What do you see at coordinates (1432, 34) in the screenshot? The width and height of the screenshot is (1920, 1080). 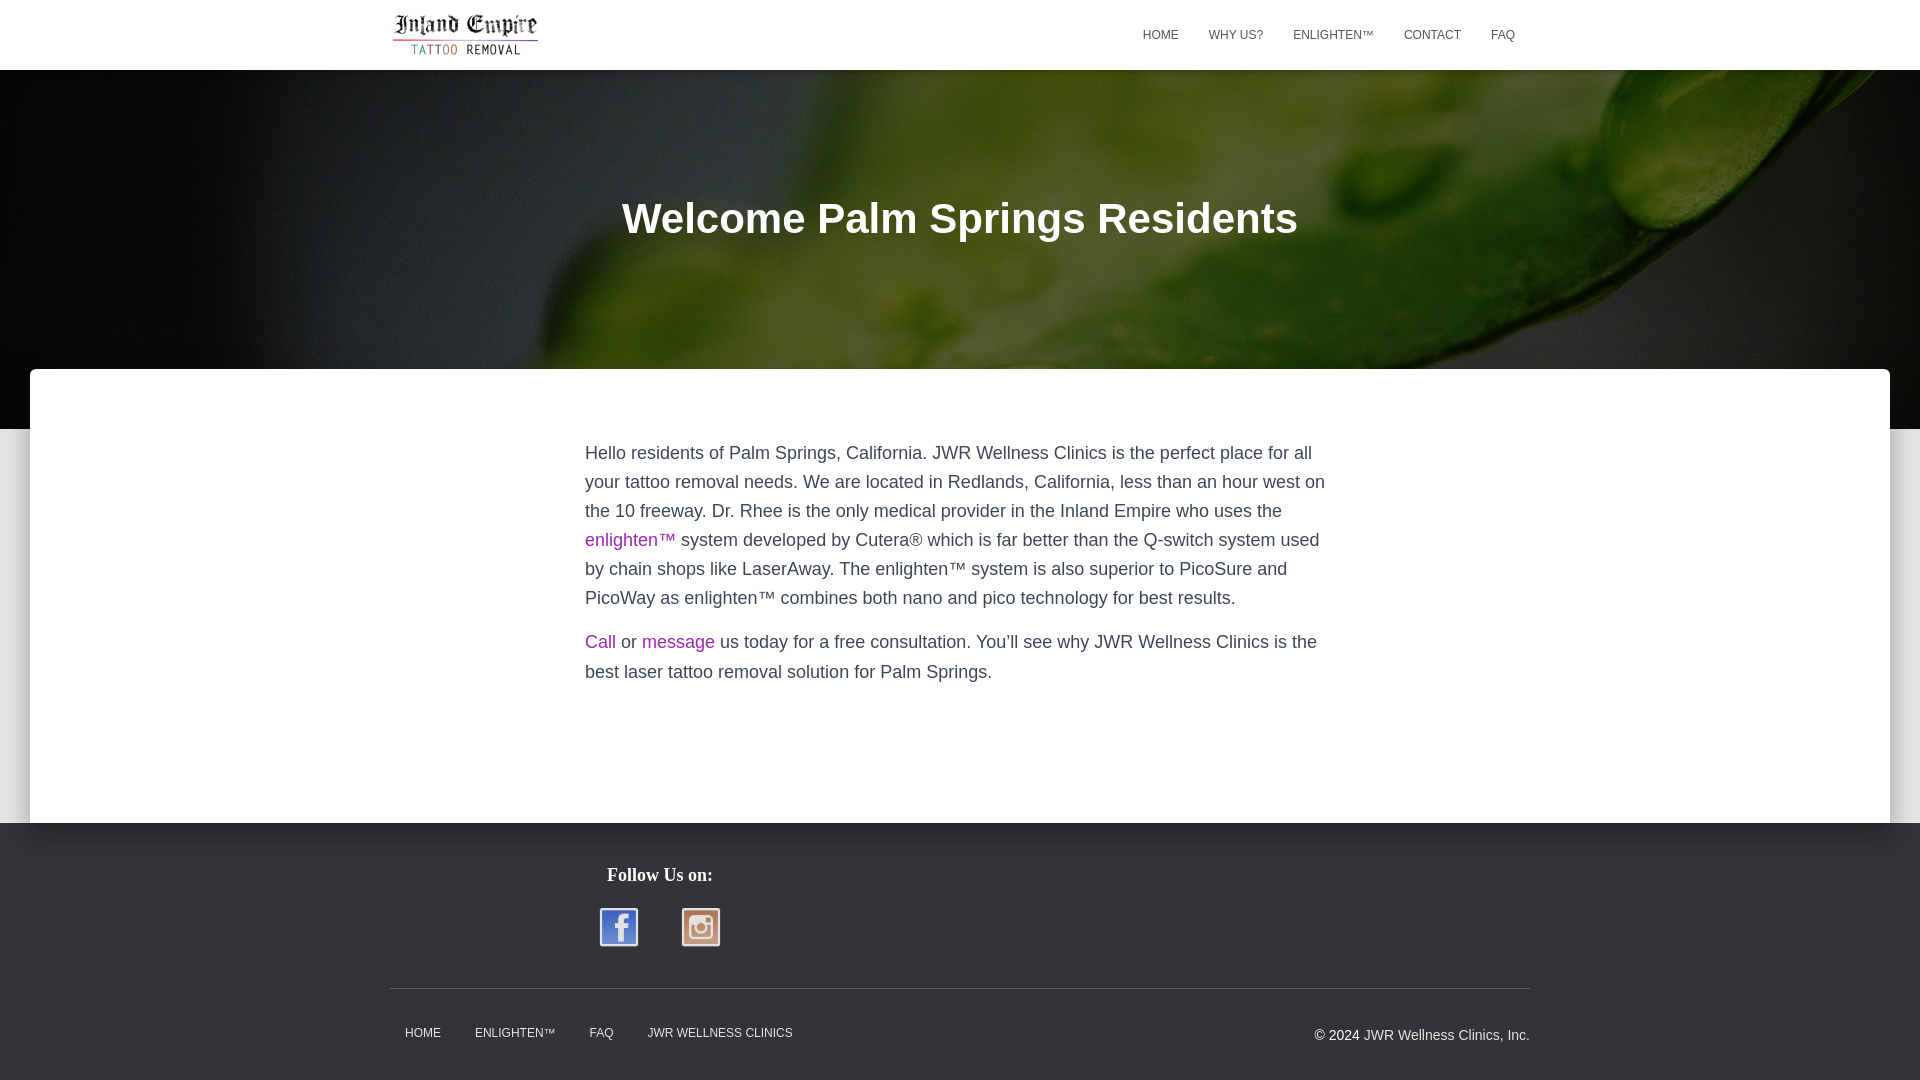 I see `Contact` at bounding box center [1432, 34].